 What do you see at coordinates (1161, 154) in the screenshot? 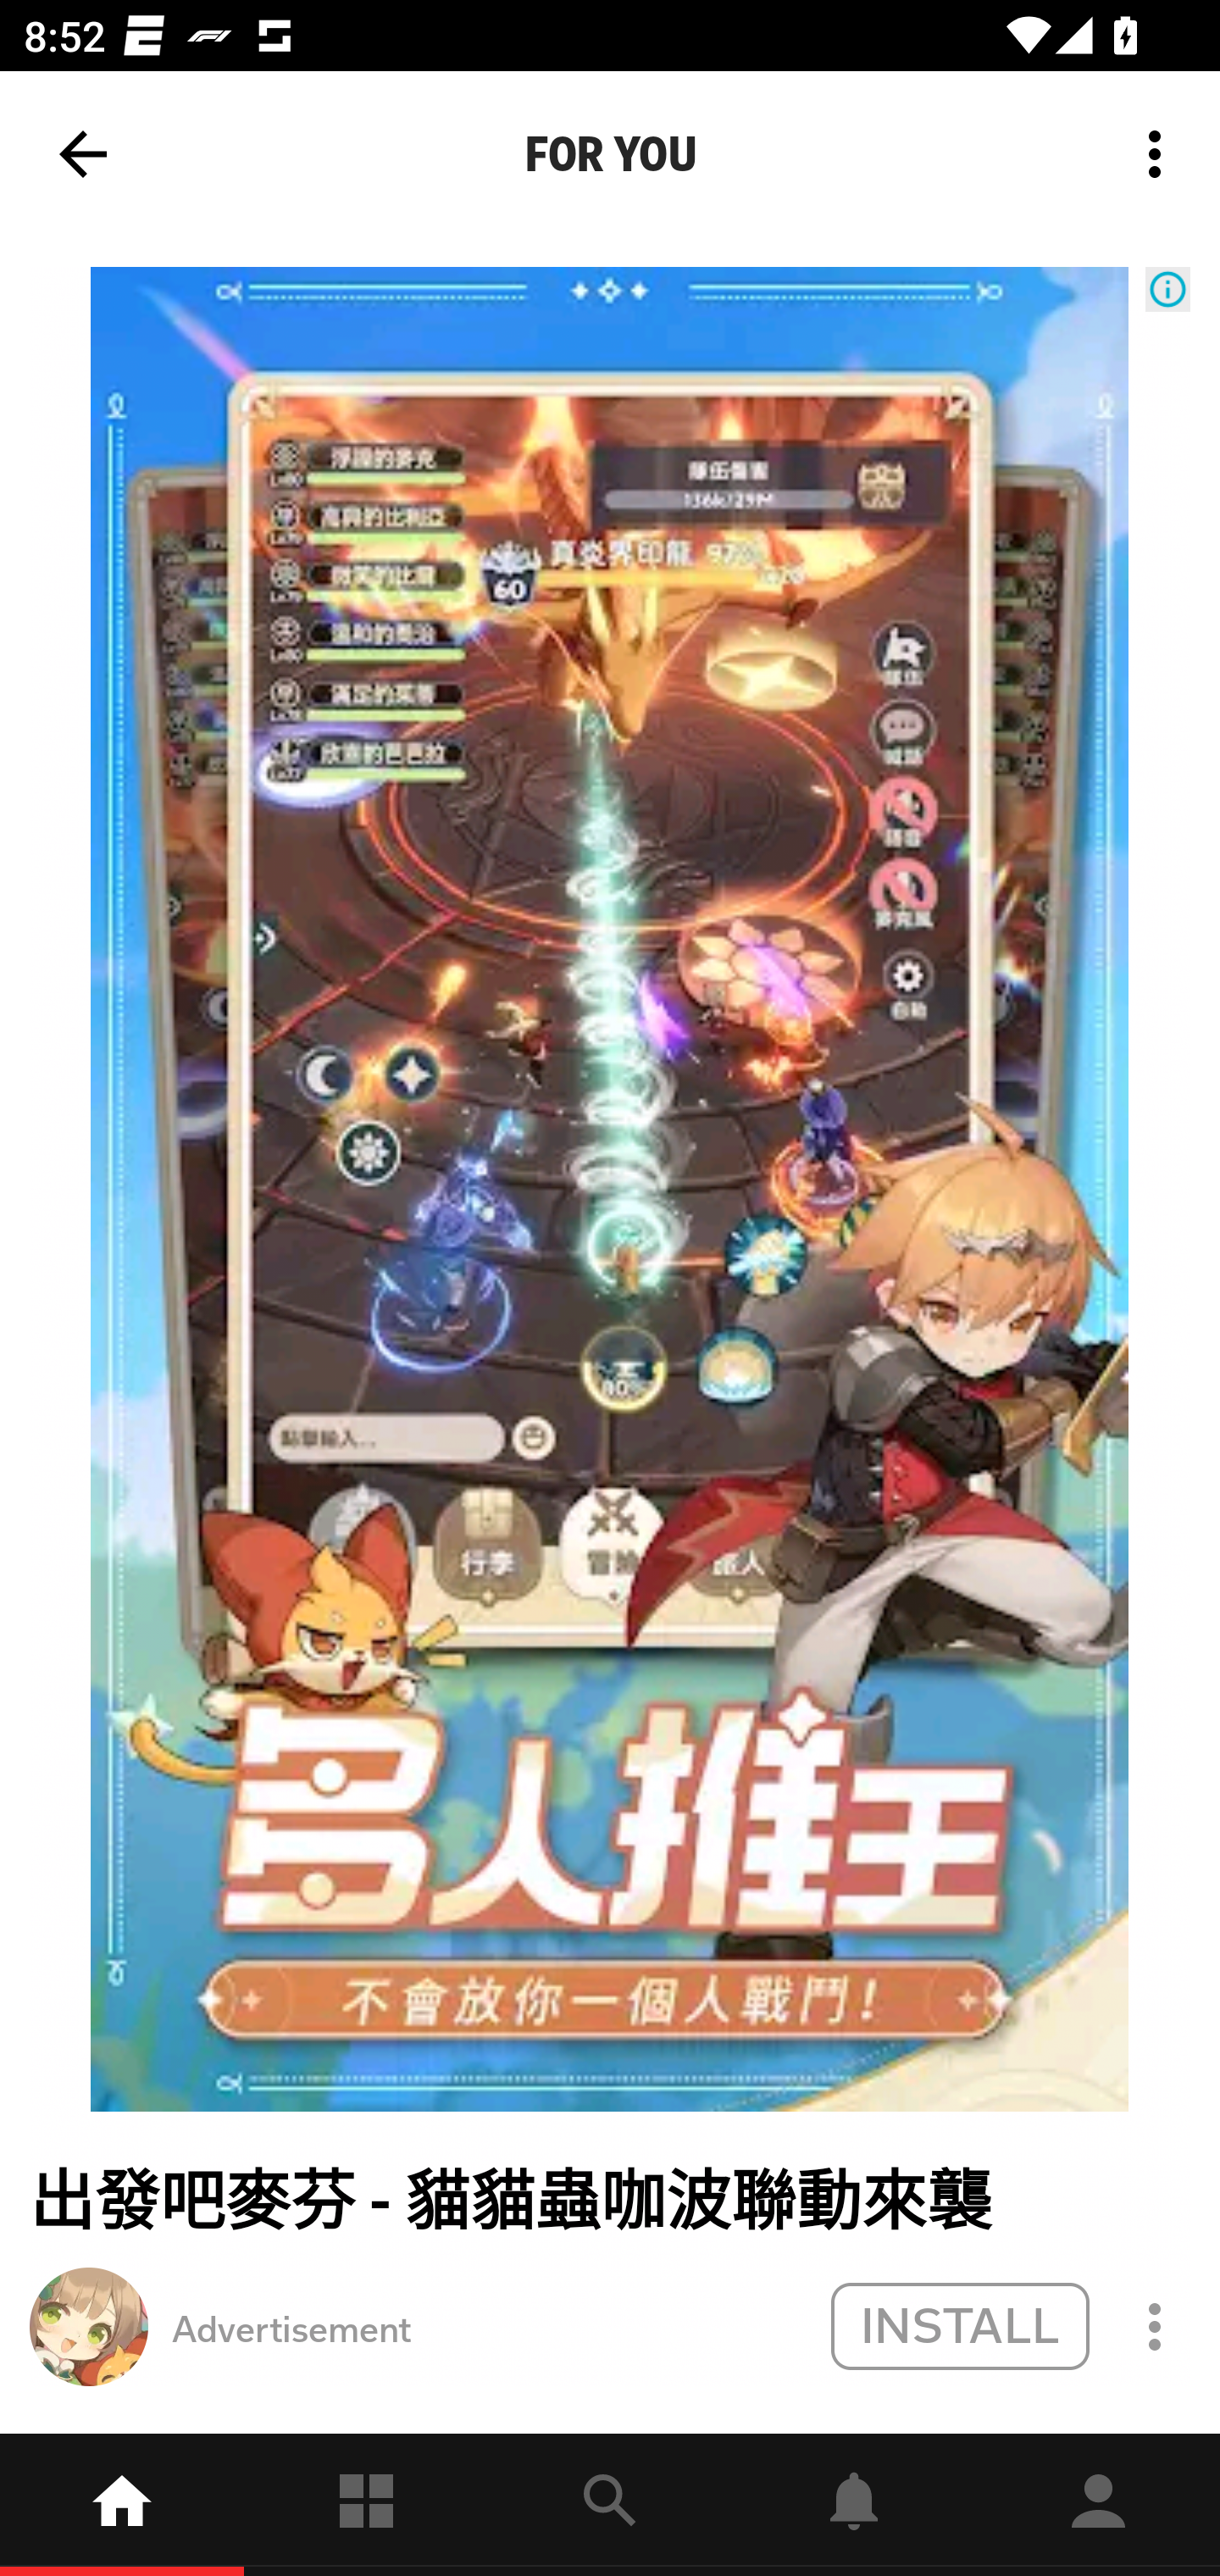
I see `More options` at bounding box center [1161, 154].